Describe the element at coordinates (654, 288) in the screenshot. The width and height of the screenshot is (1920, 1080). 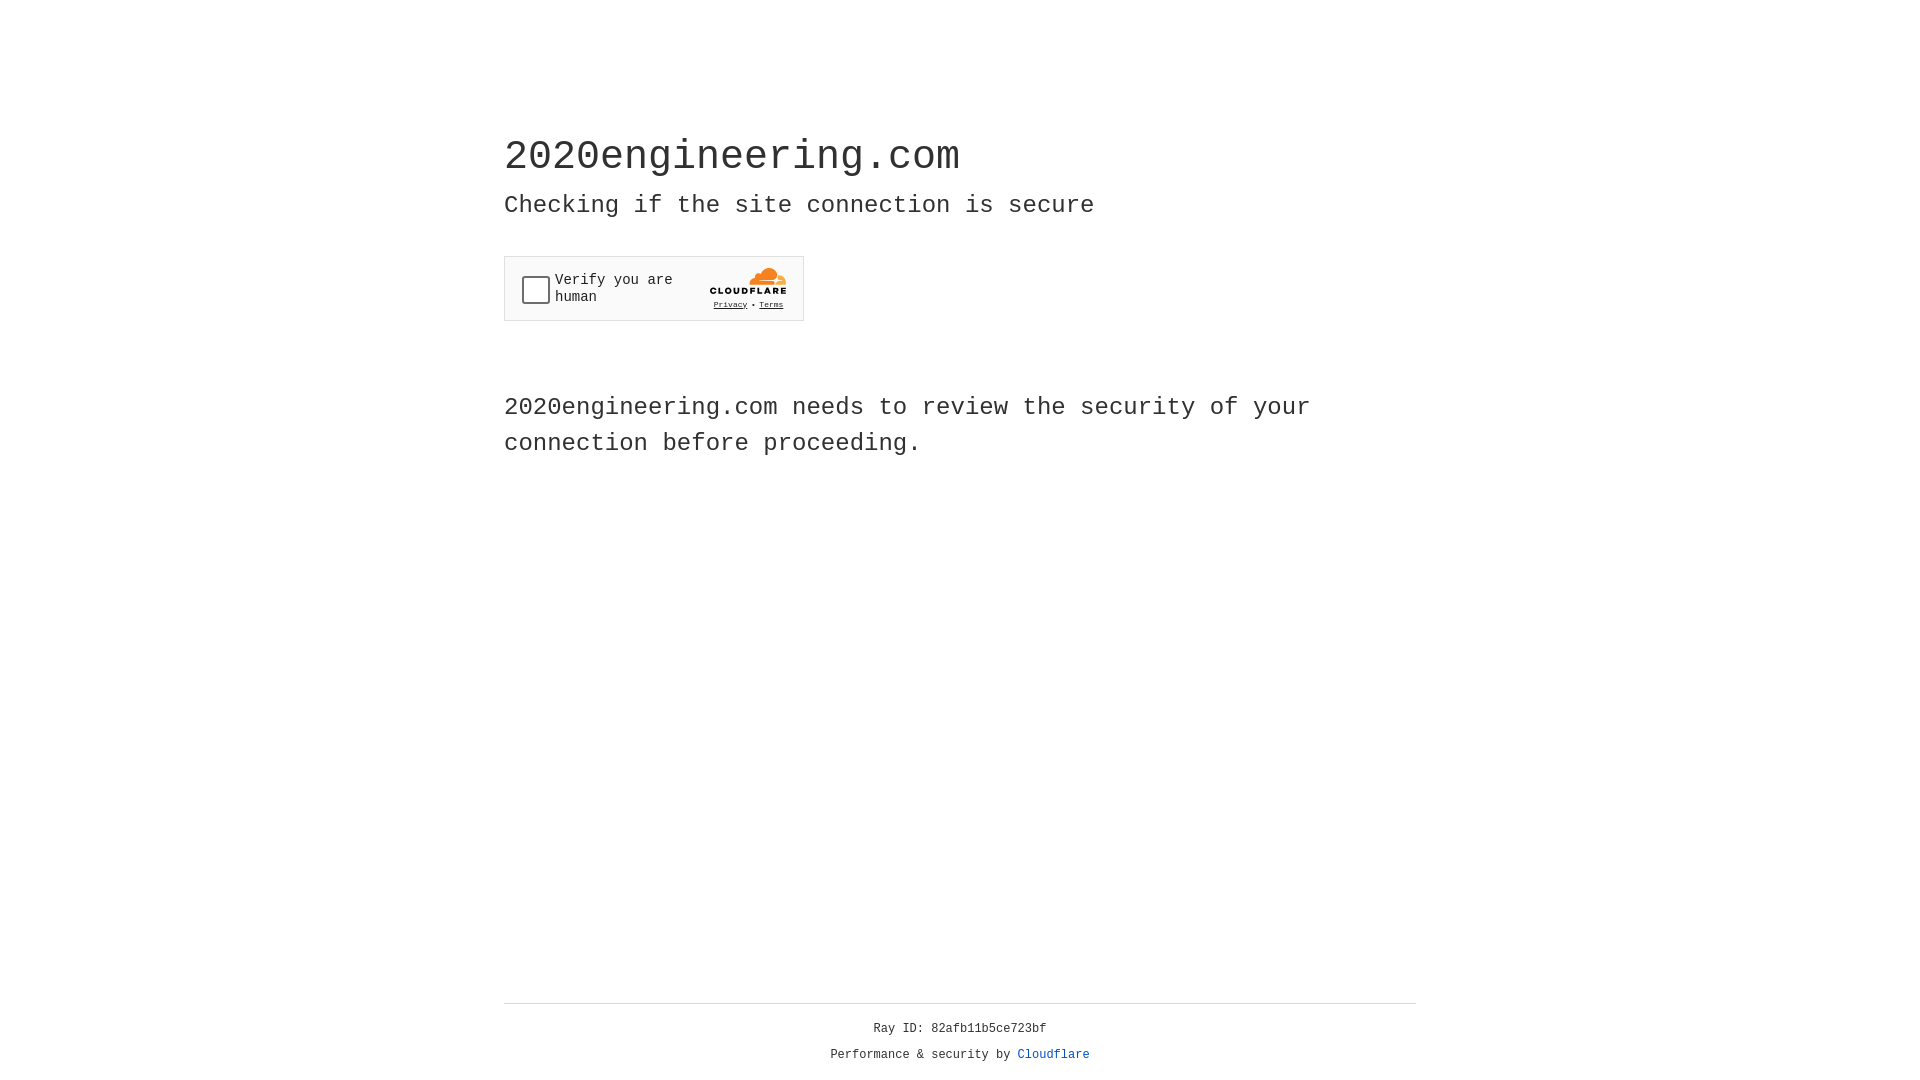
I see `Widget containing a Cloudflare security challenge` at that location.